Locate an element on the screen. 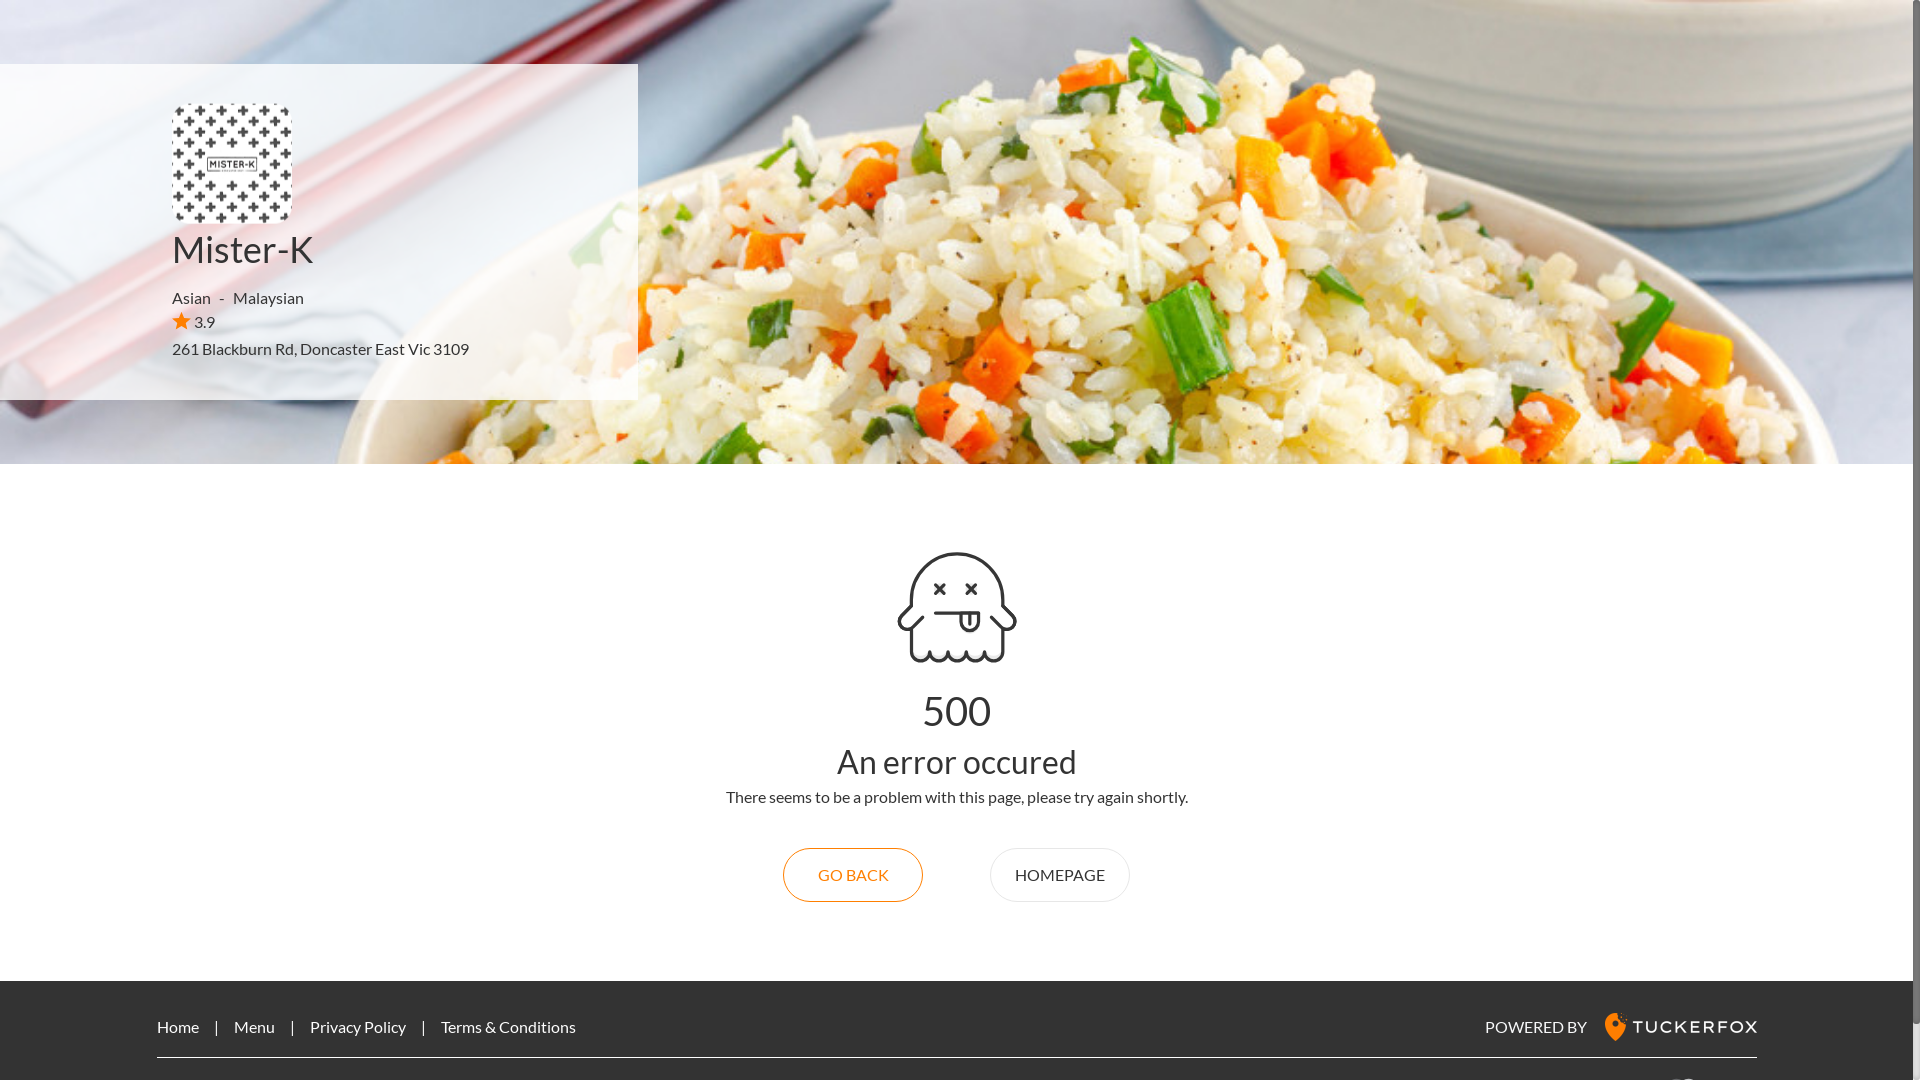 Image resolution: width=1920 pixels, height=1080 pixels. Menu is located at coordinates (254, 1026).